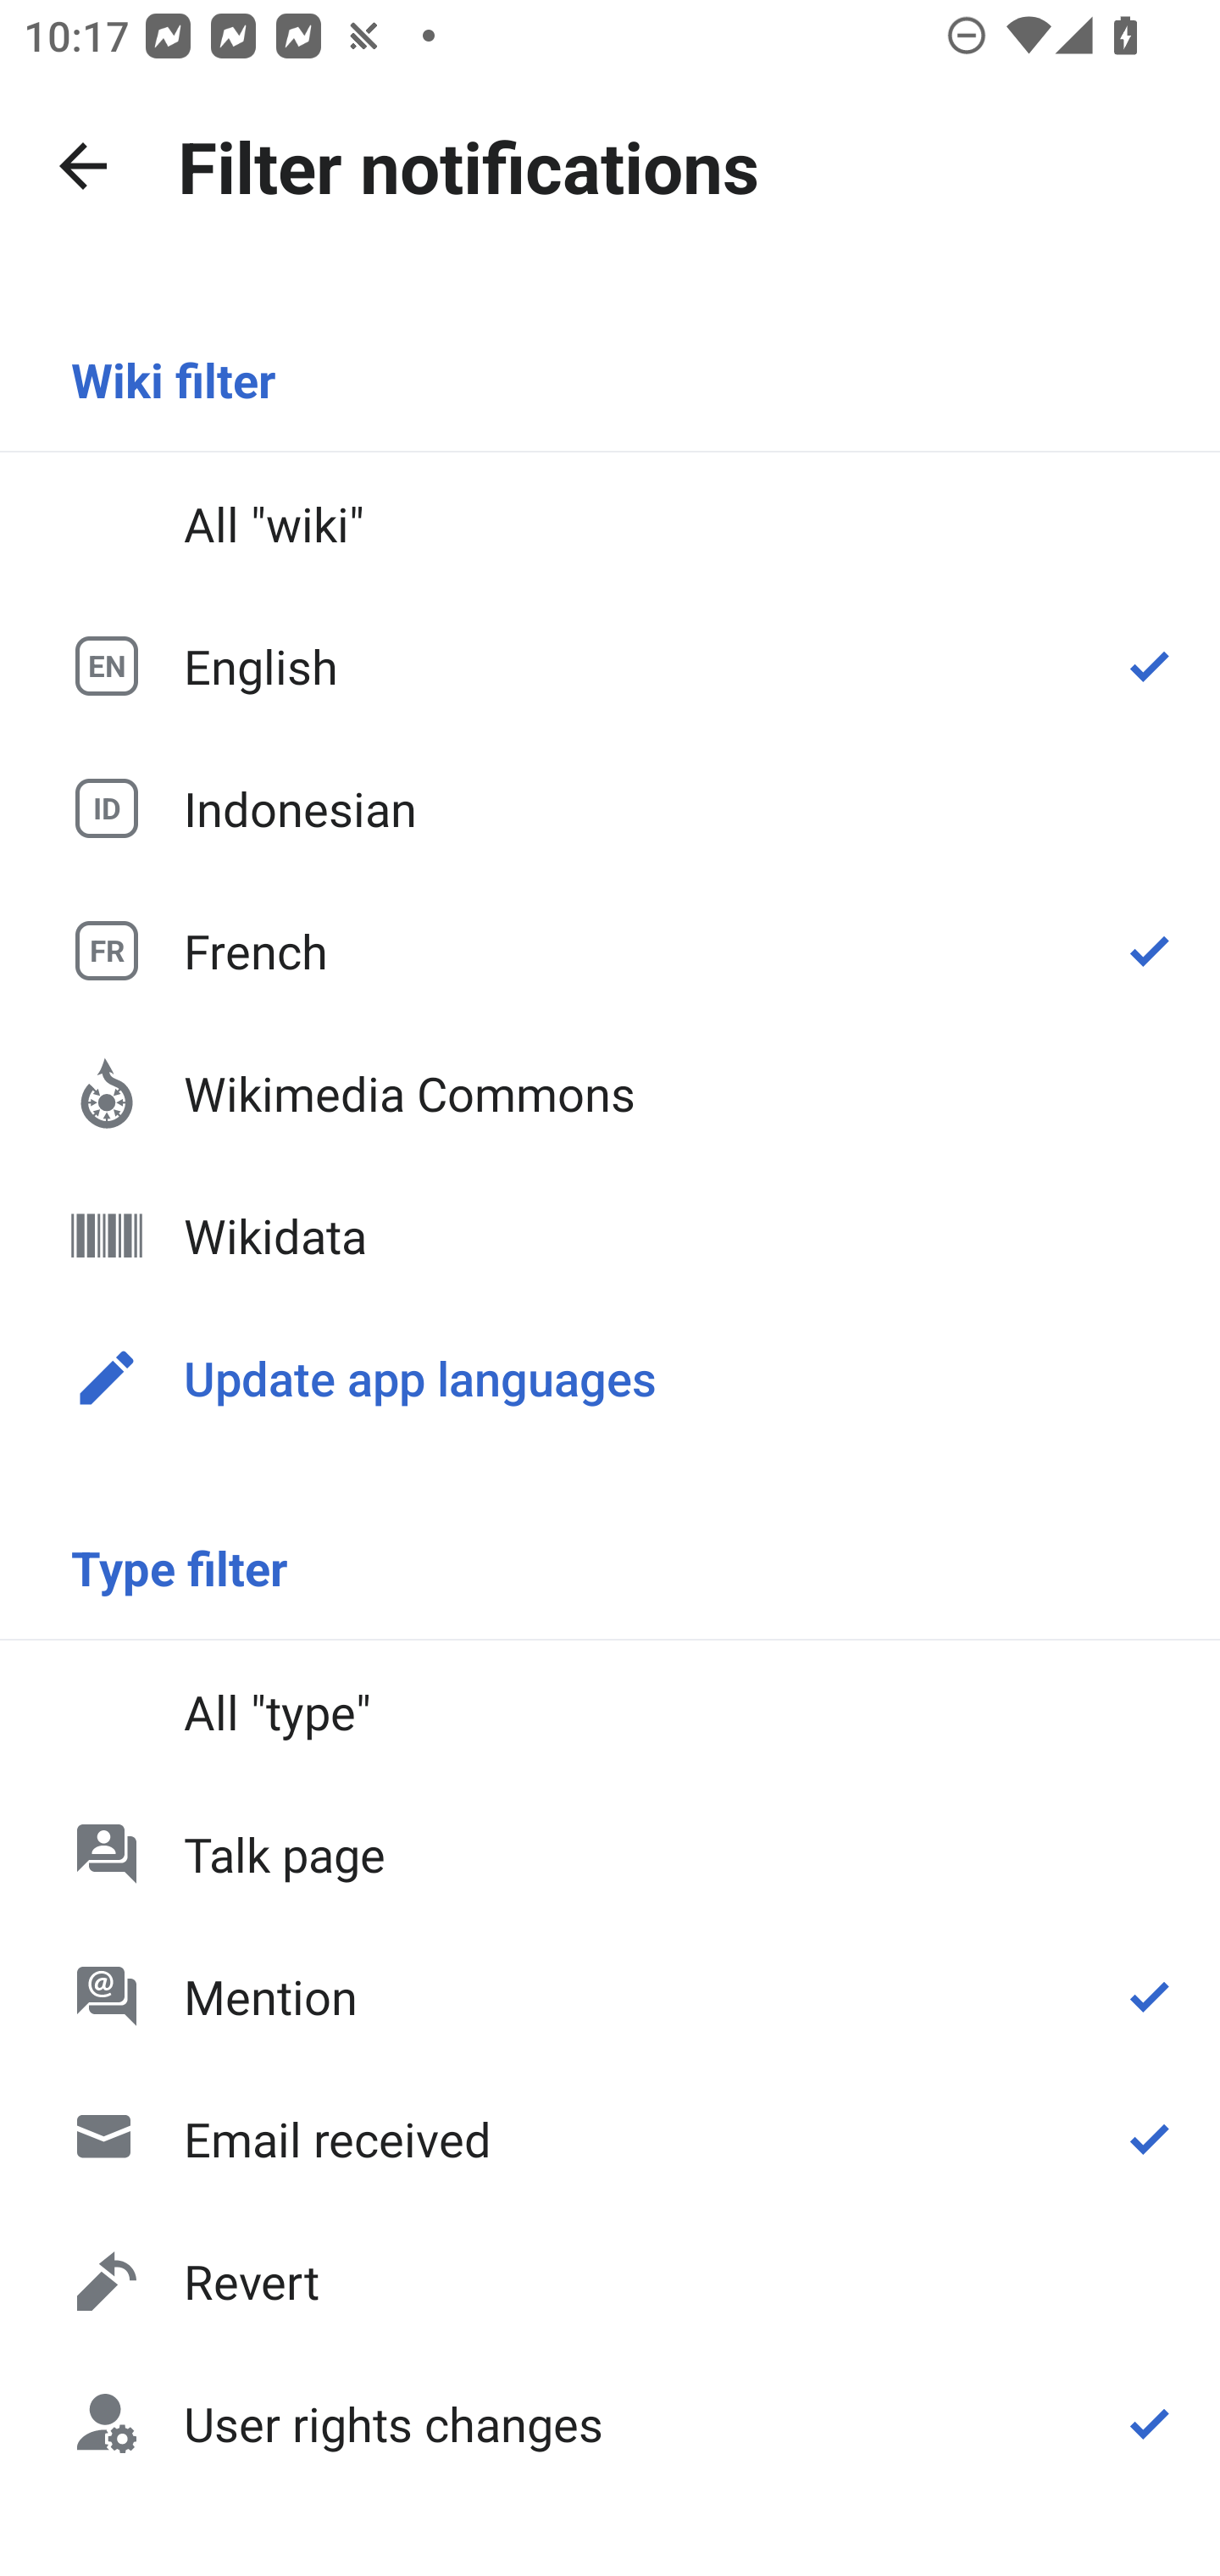  I want to click on EN English, so click(610, 666).